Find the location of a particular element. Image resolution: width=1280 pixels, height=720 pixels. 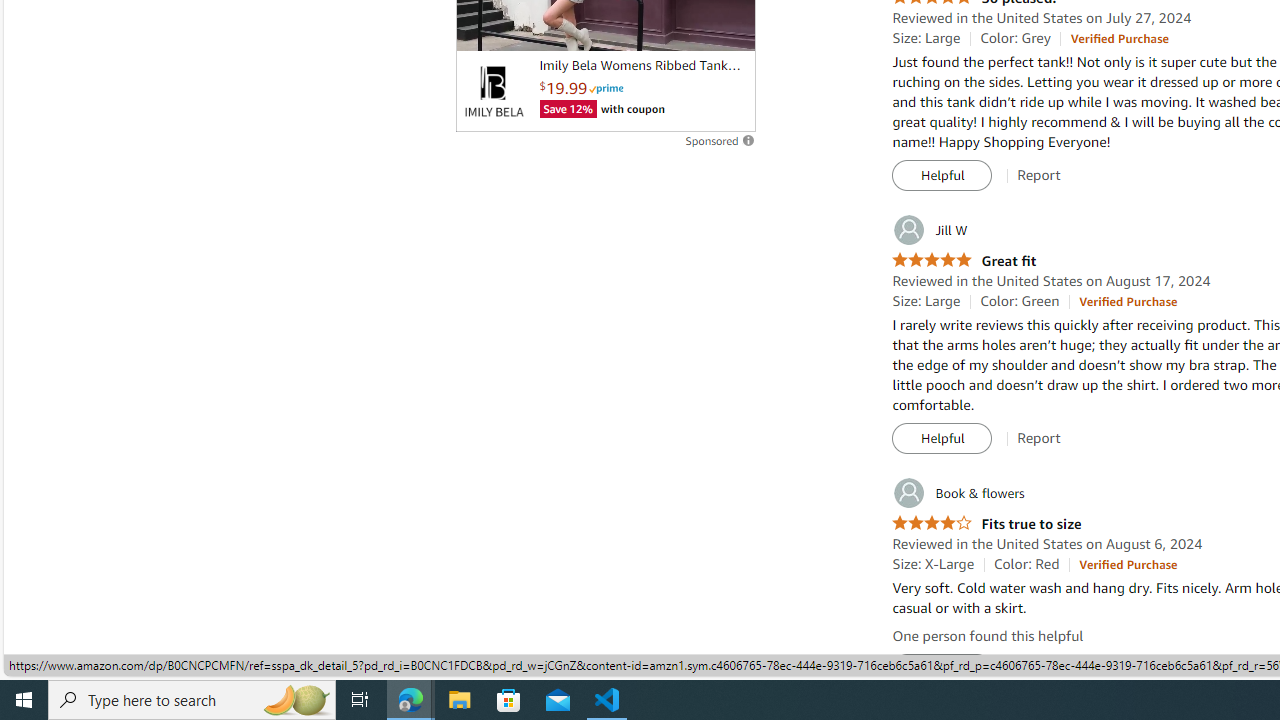

4.0 out of 5 stars Fits true to size is located at coordinates (986, 524).